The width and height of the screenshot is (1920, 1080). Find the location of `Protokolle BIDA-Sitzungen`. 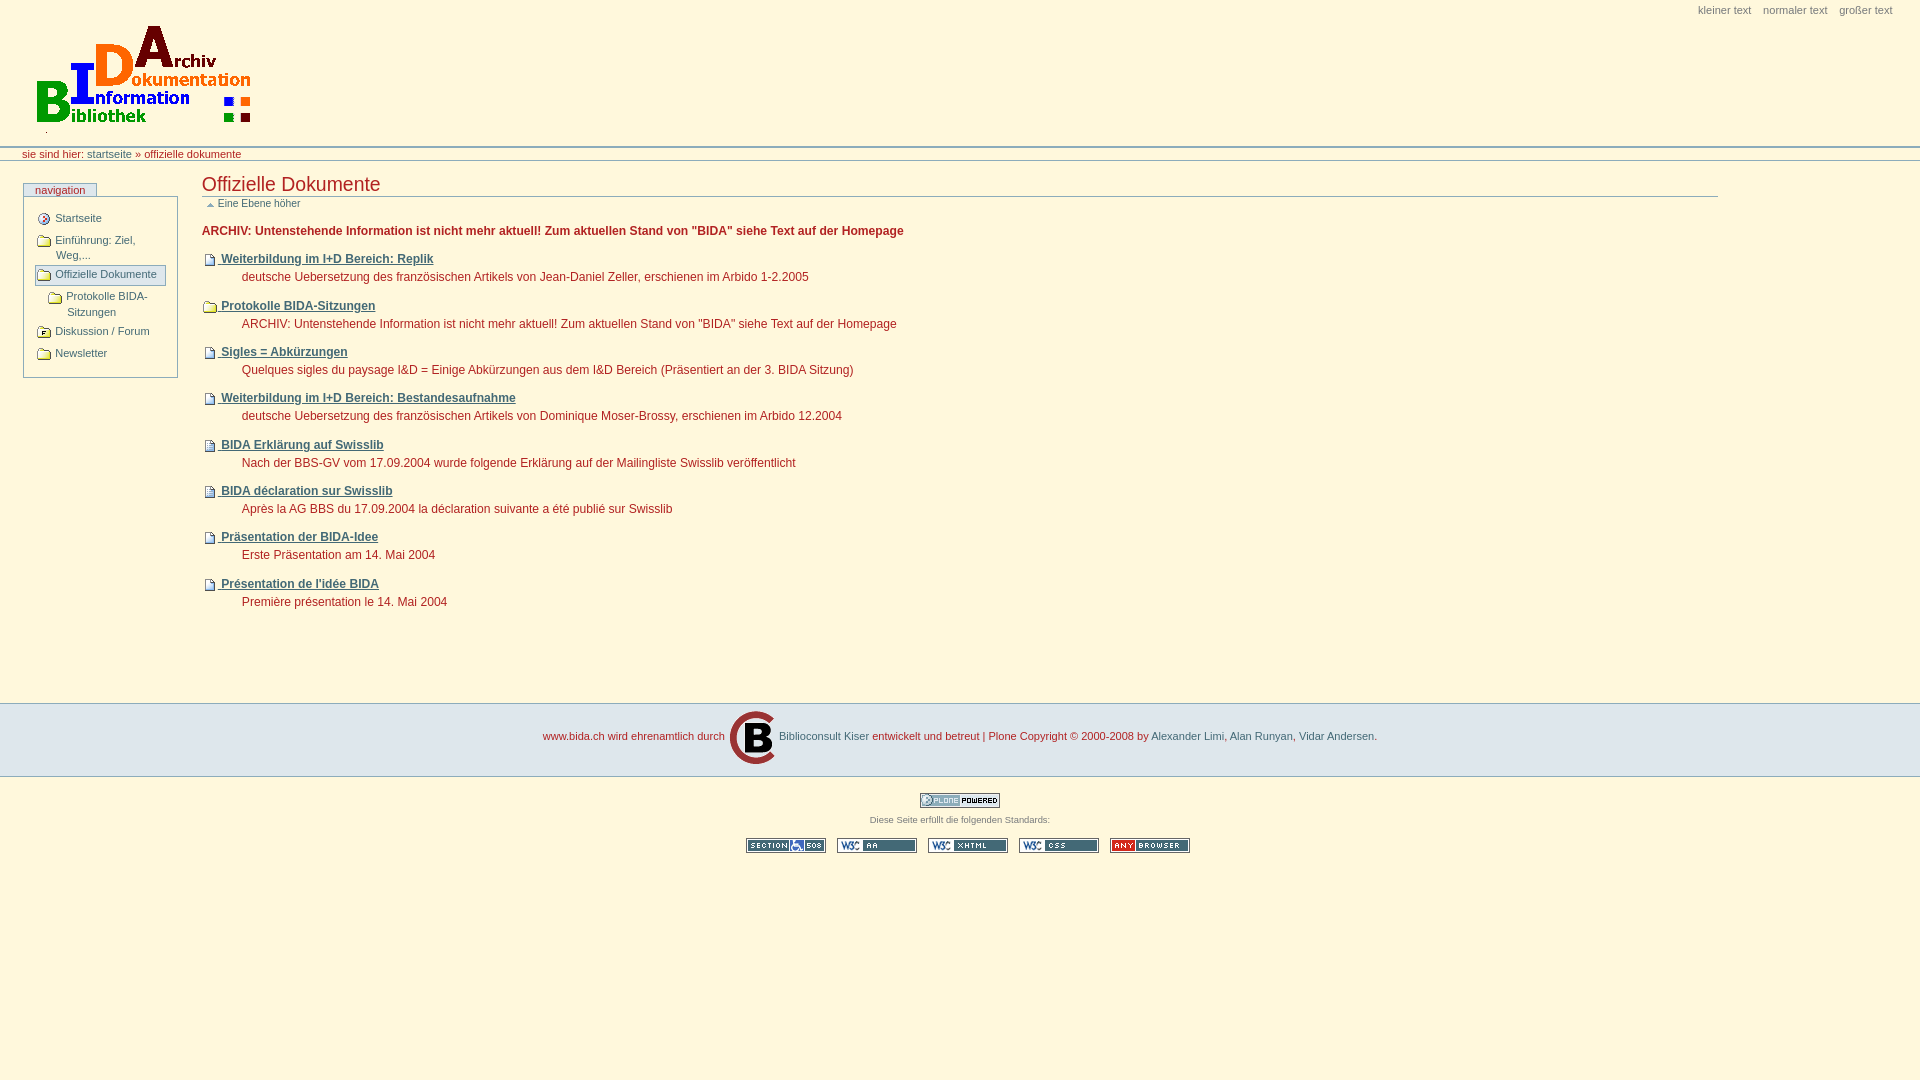

Protokolle BIDA-Sitzungen is located at coordinates (298, 306).